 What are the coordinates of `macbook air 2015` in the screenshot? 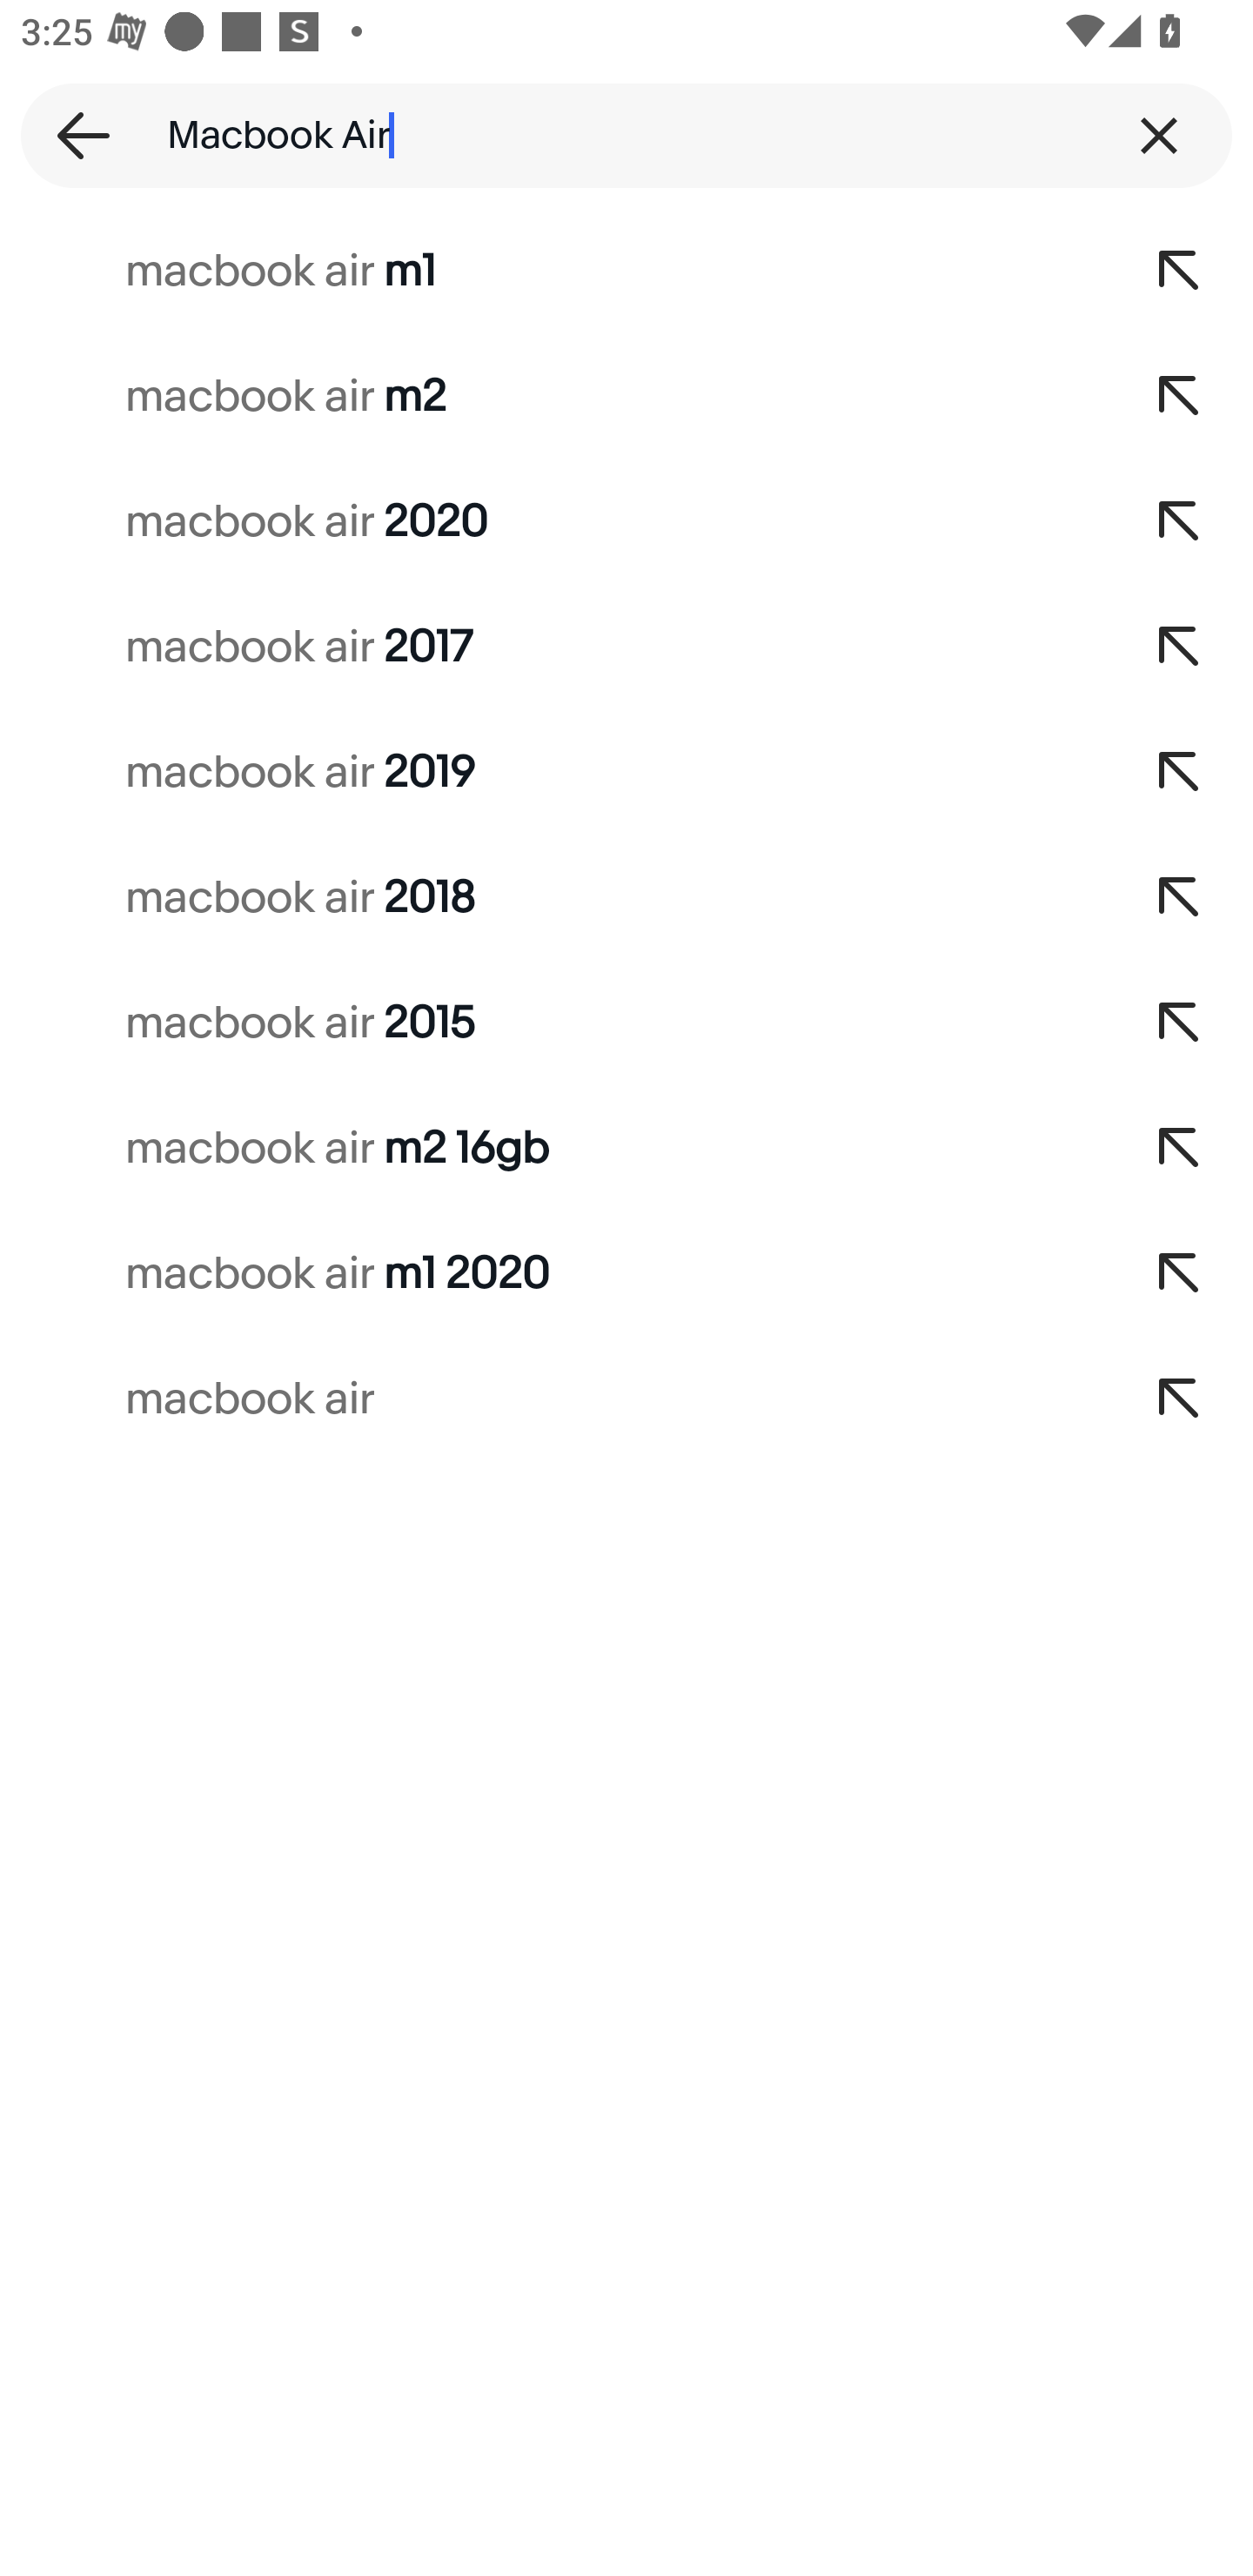 It's located at (553, 1023).